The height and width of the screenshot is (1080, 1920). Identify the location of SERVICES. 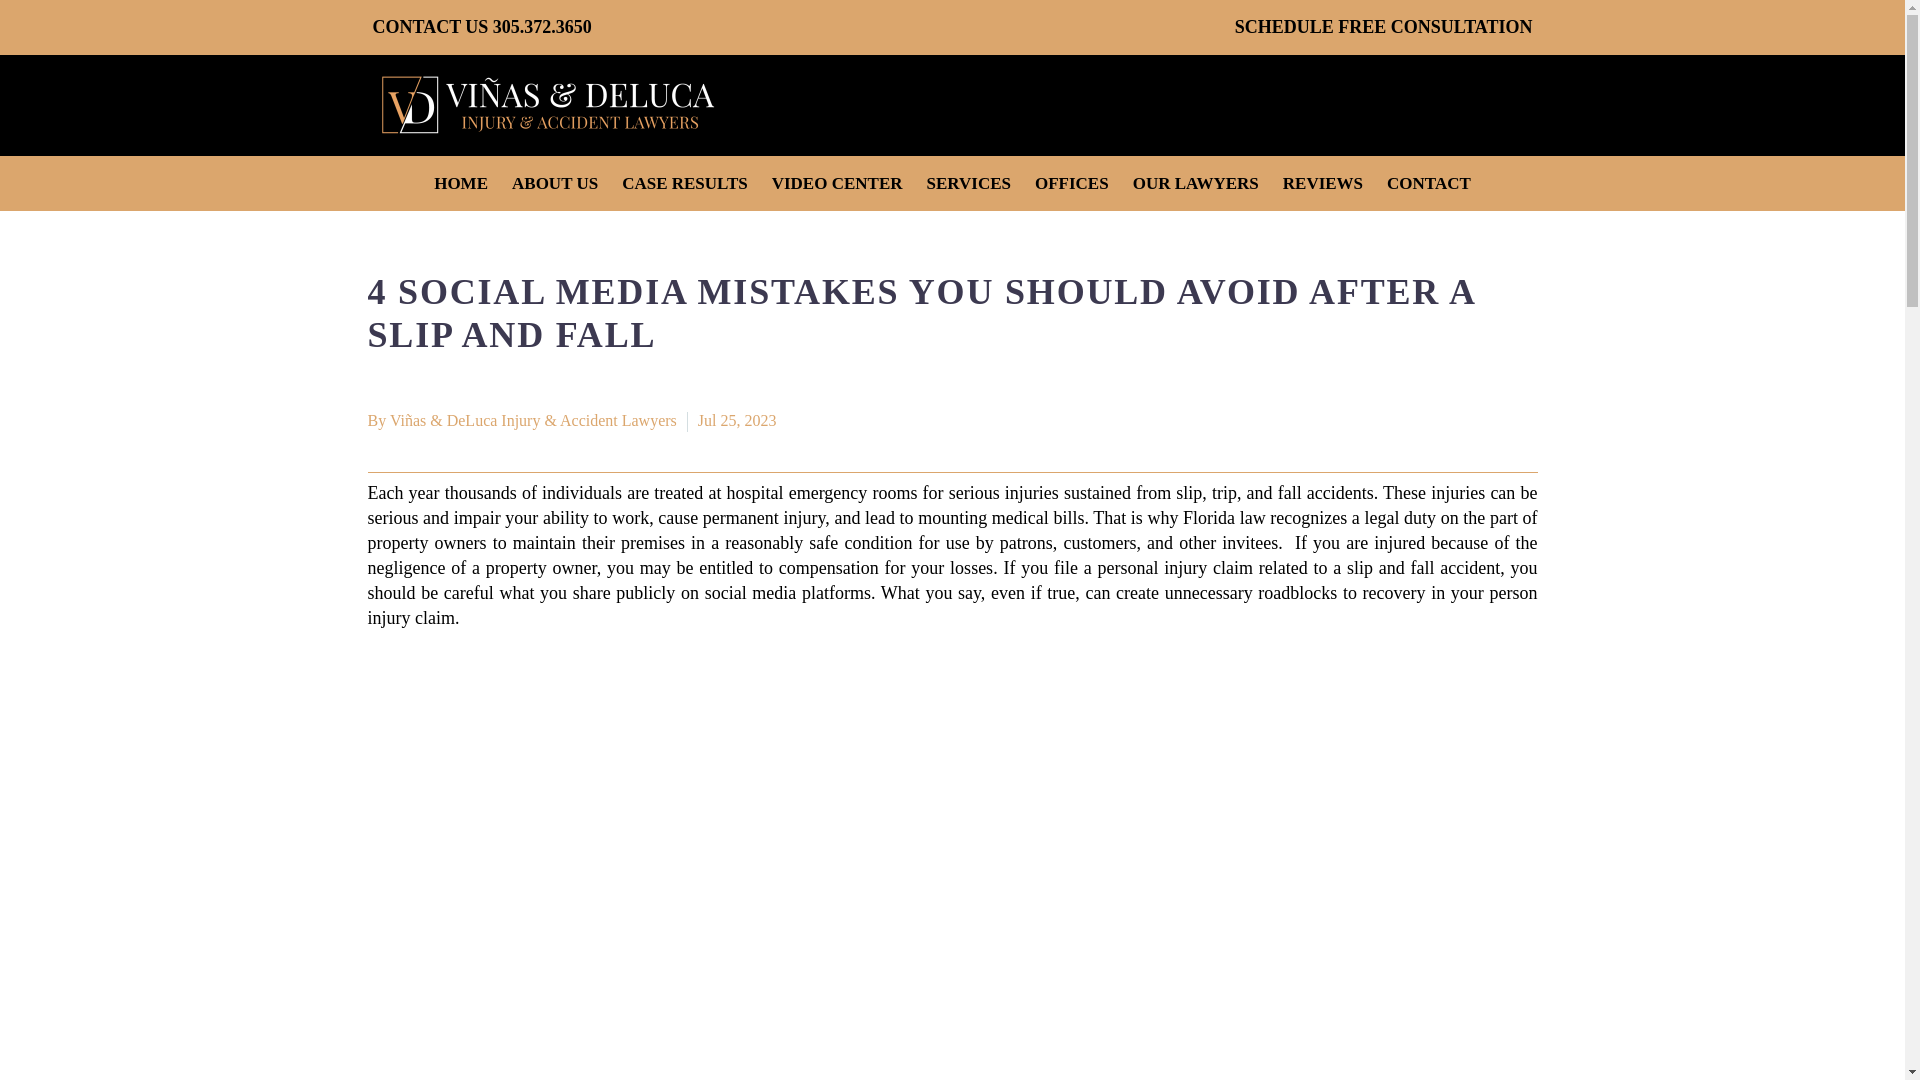
(969, 182).